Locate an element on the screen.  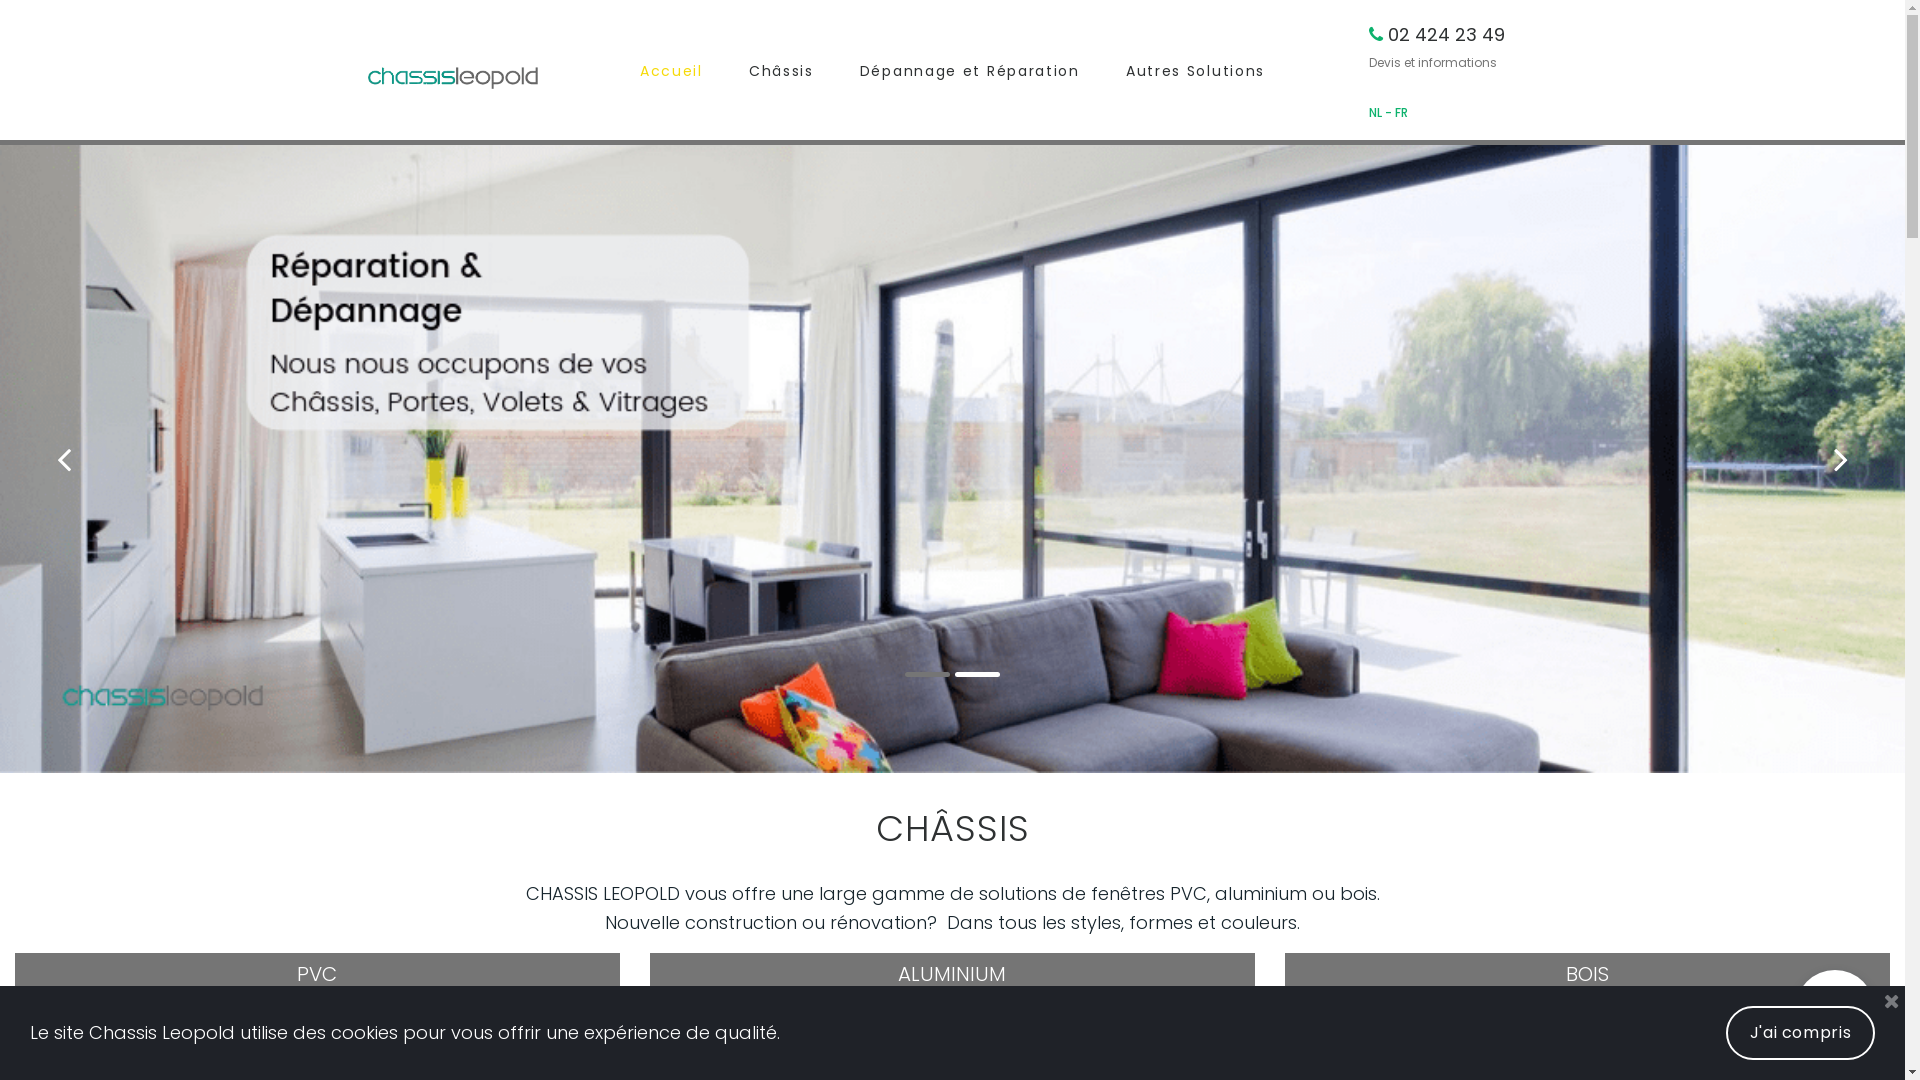
Prev is located at coordinates (66, 459).